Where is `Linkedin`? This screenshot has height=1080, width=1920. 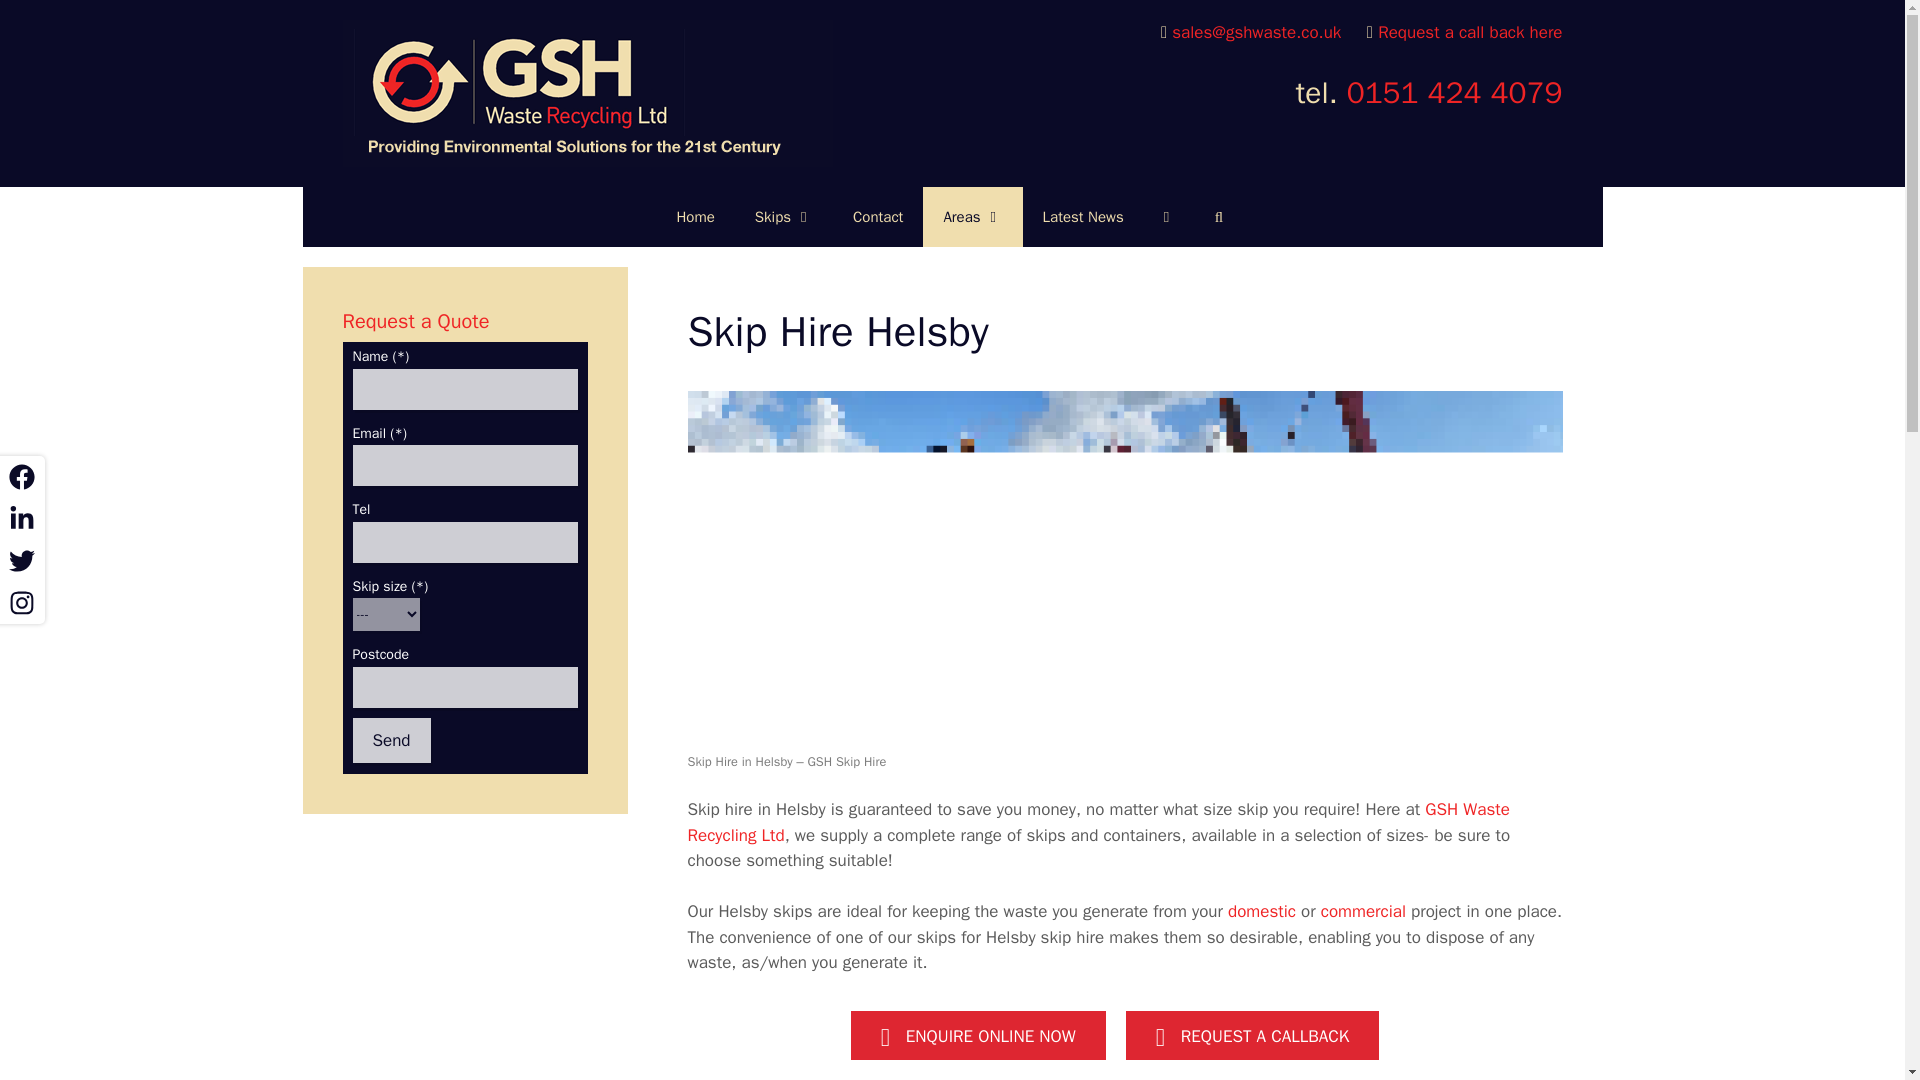
Linkedin is located at coordinates (22, 518).